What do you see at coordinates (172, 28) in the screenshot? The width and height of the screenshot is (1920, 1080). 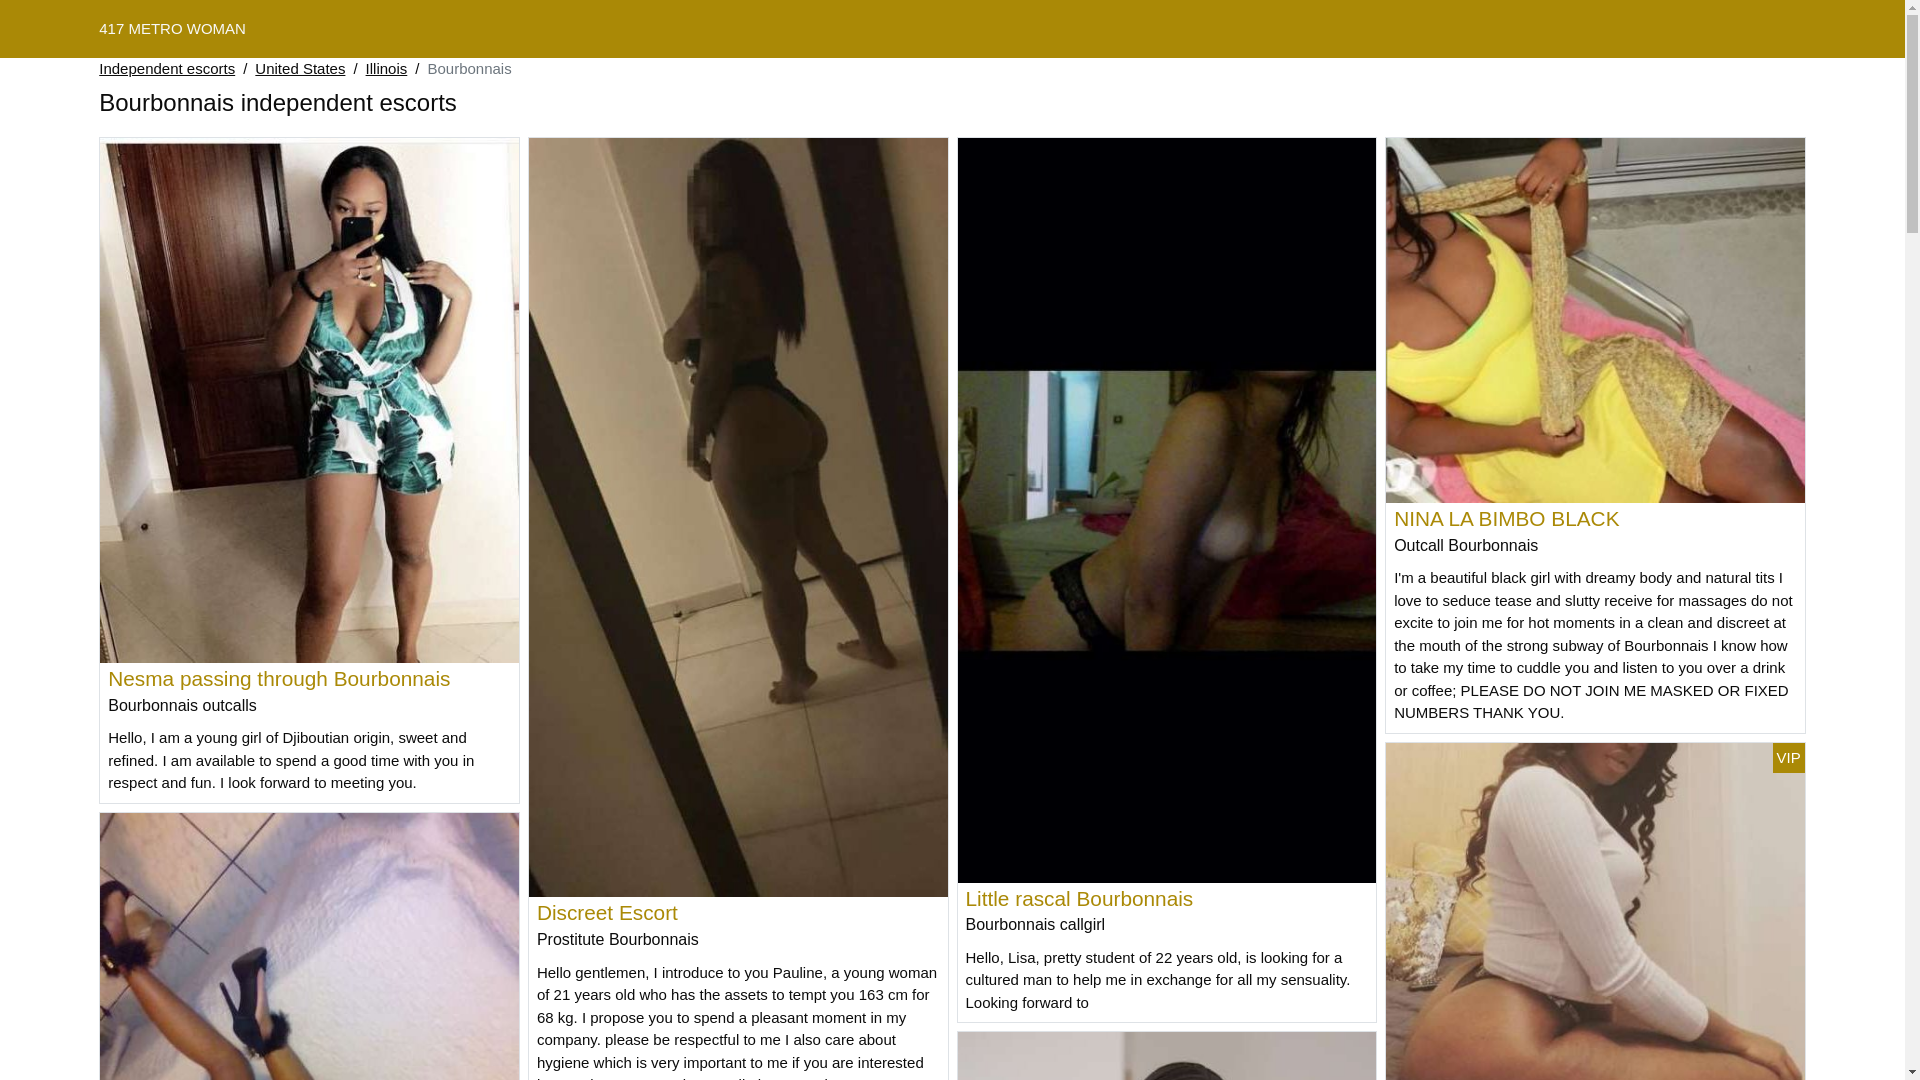 I see `417 METRO WOMAN` at bounding box center [172, 28].